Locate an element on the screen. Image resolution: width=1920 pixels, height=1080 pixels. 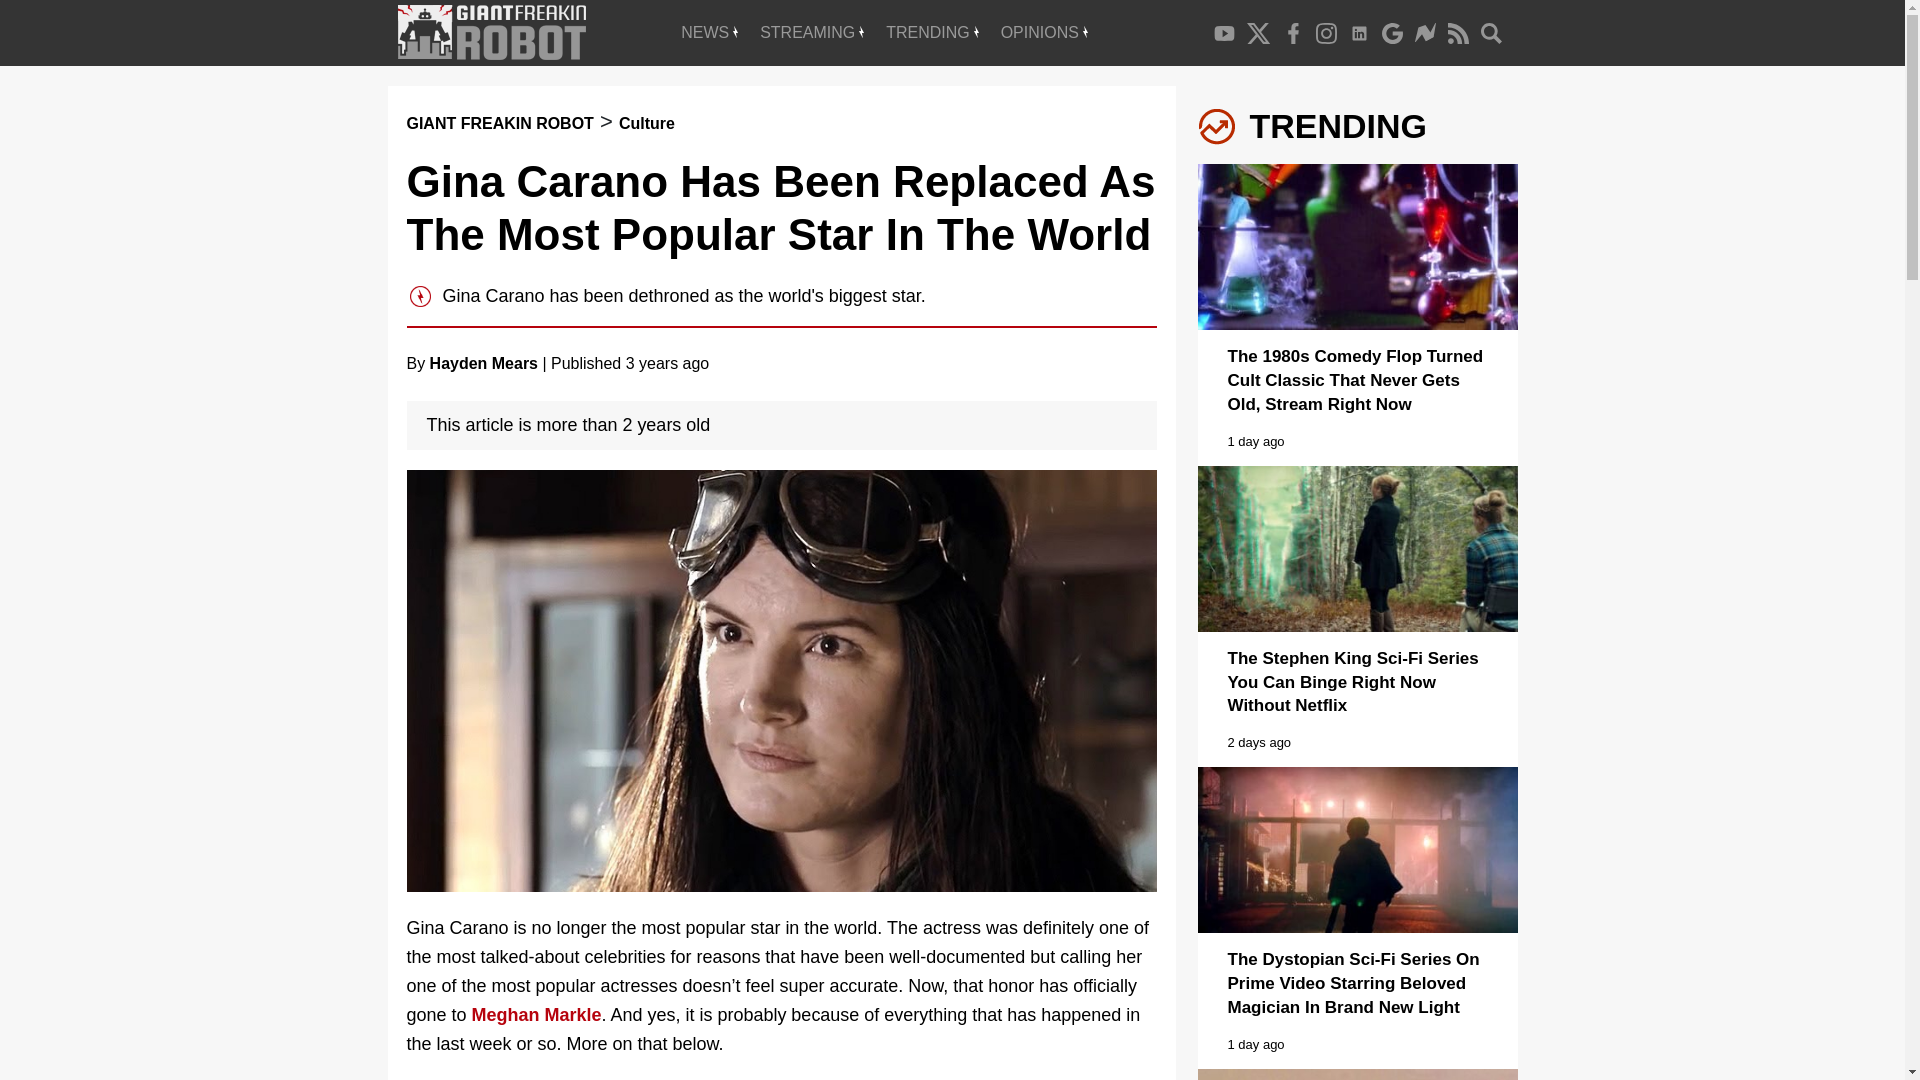
TRENDING is located at coordinates (932, 32).